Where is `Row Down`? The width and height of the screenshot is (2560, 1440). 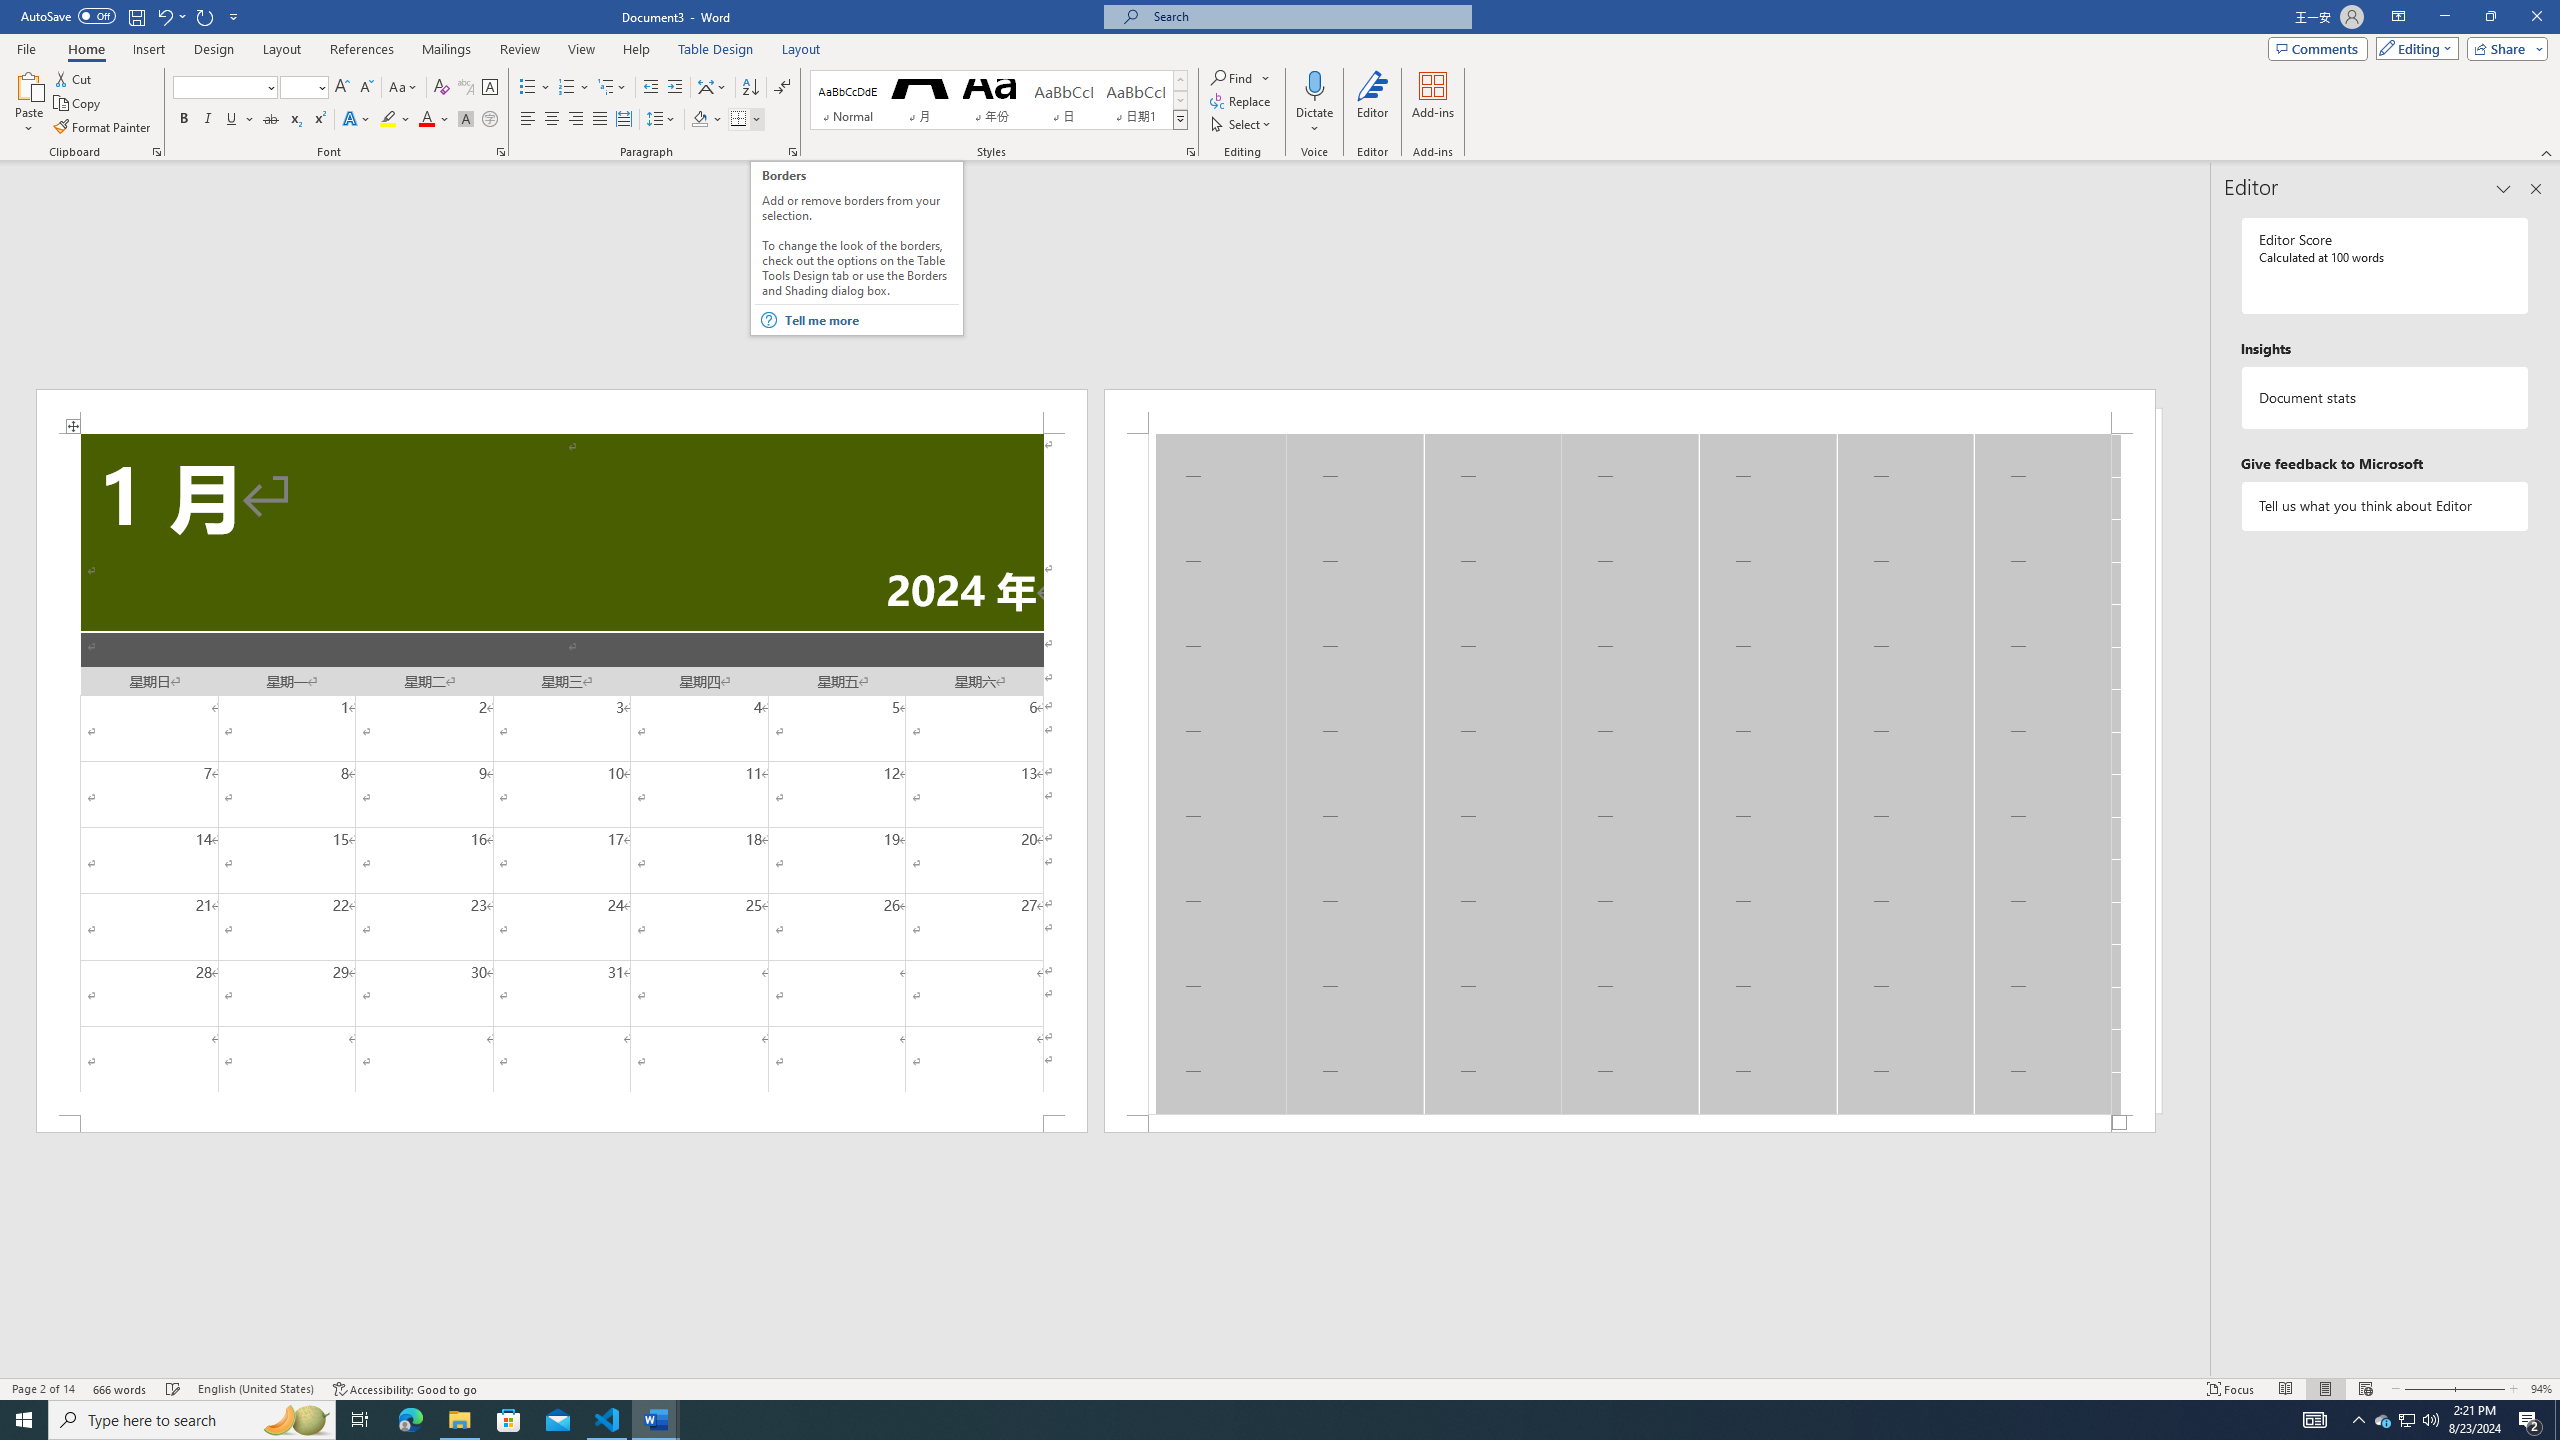 Row Down is located at coordinates (1180, 100).